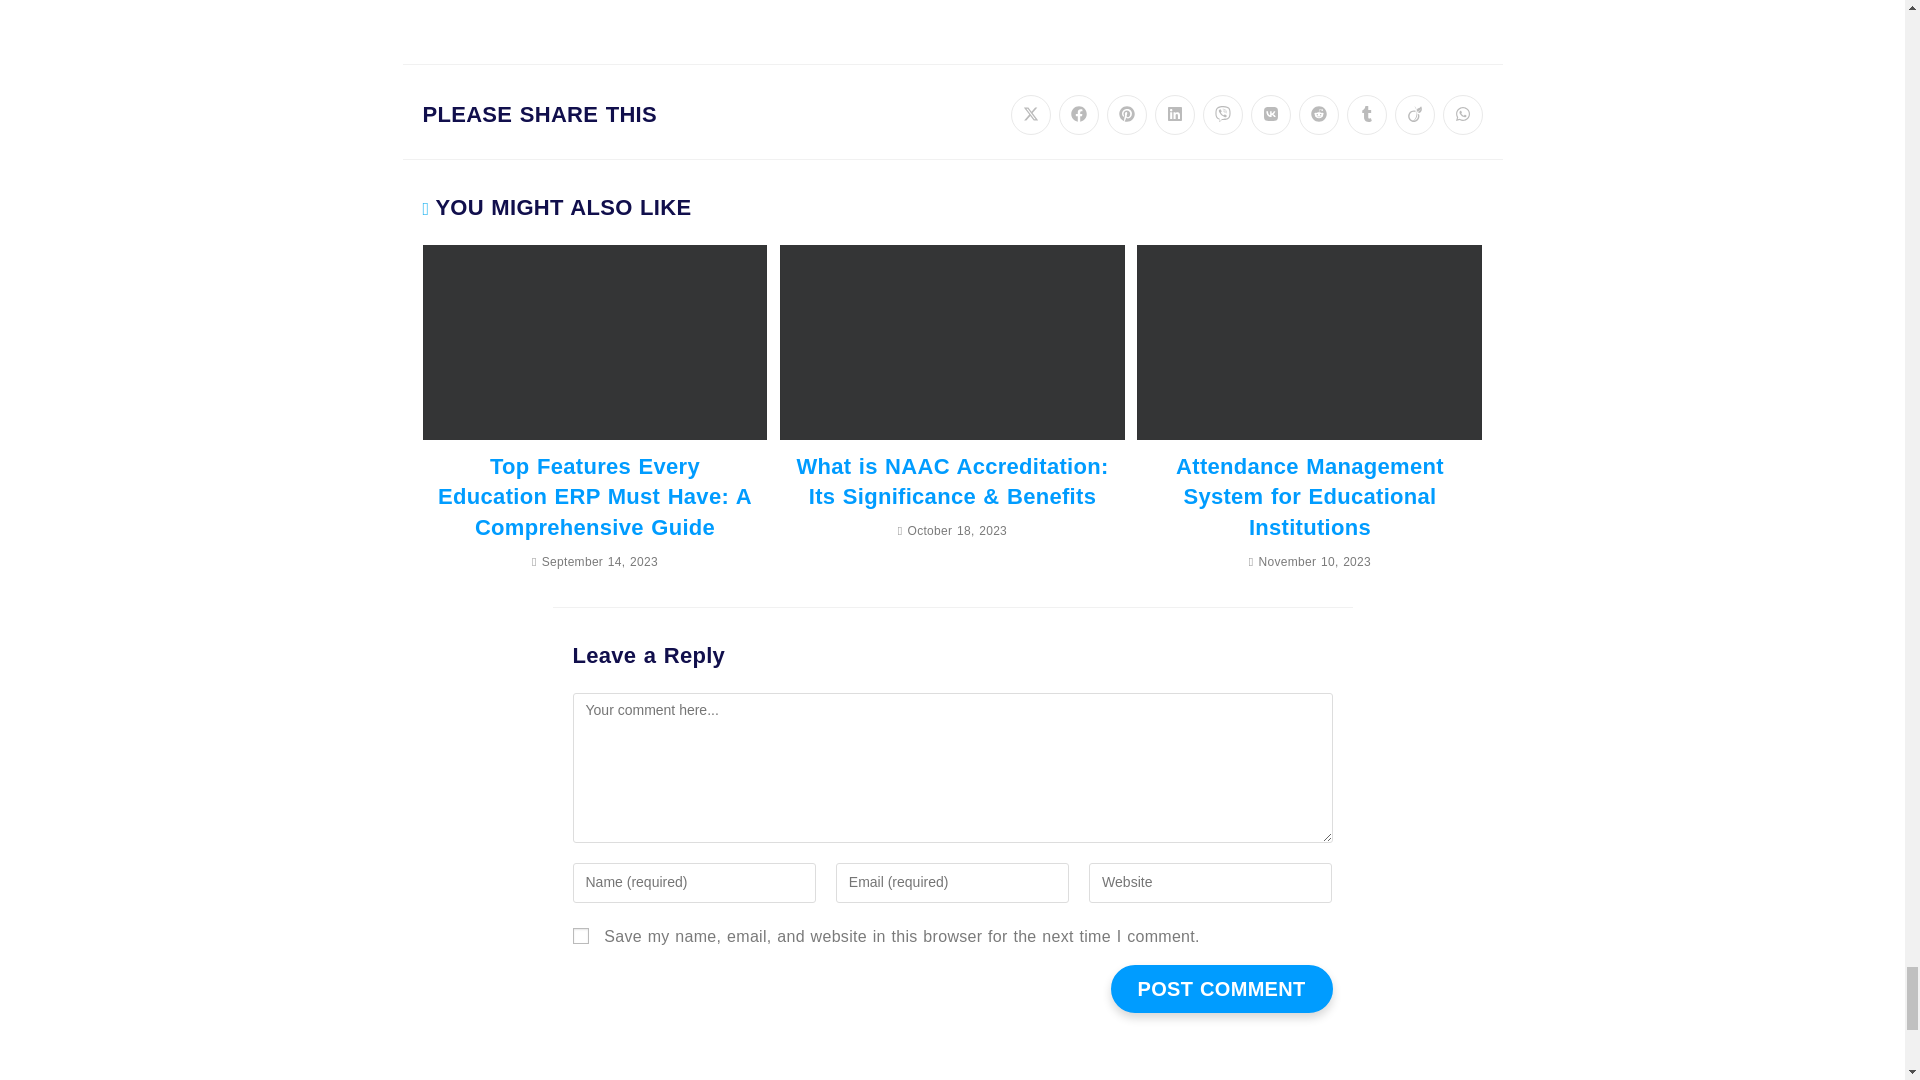 The width and height of the screenshot is (1920, 1080). What do you see at coordinates (580, 935) in the screenshot?
I see `yes` at bounding box center [580, 935].